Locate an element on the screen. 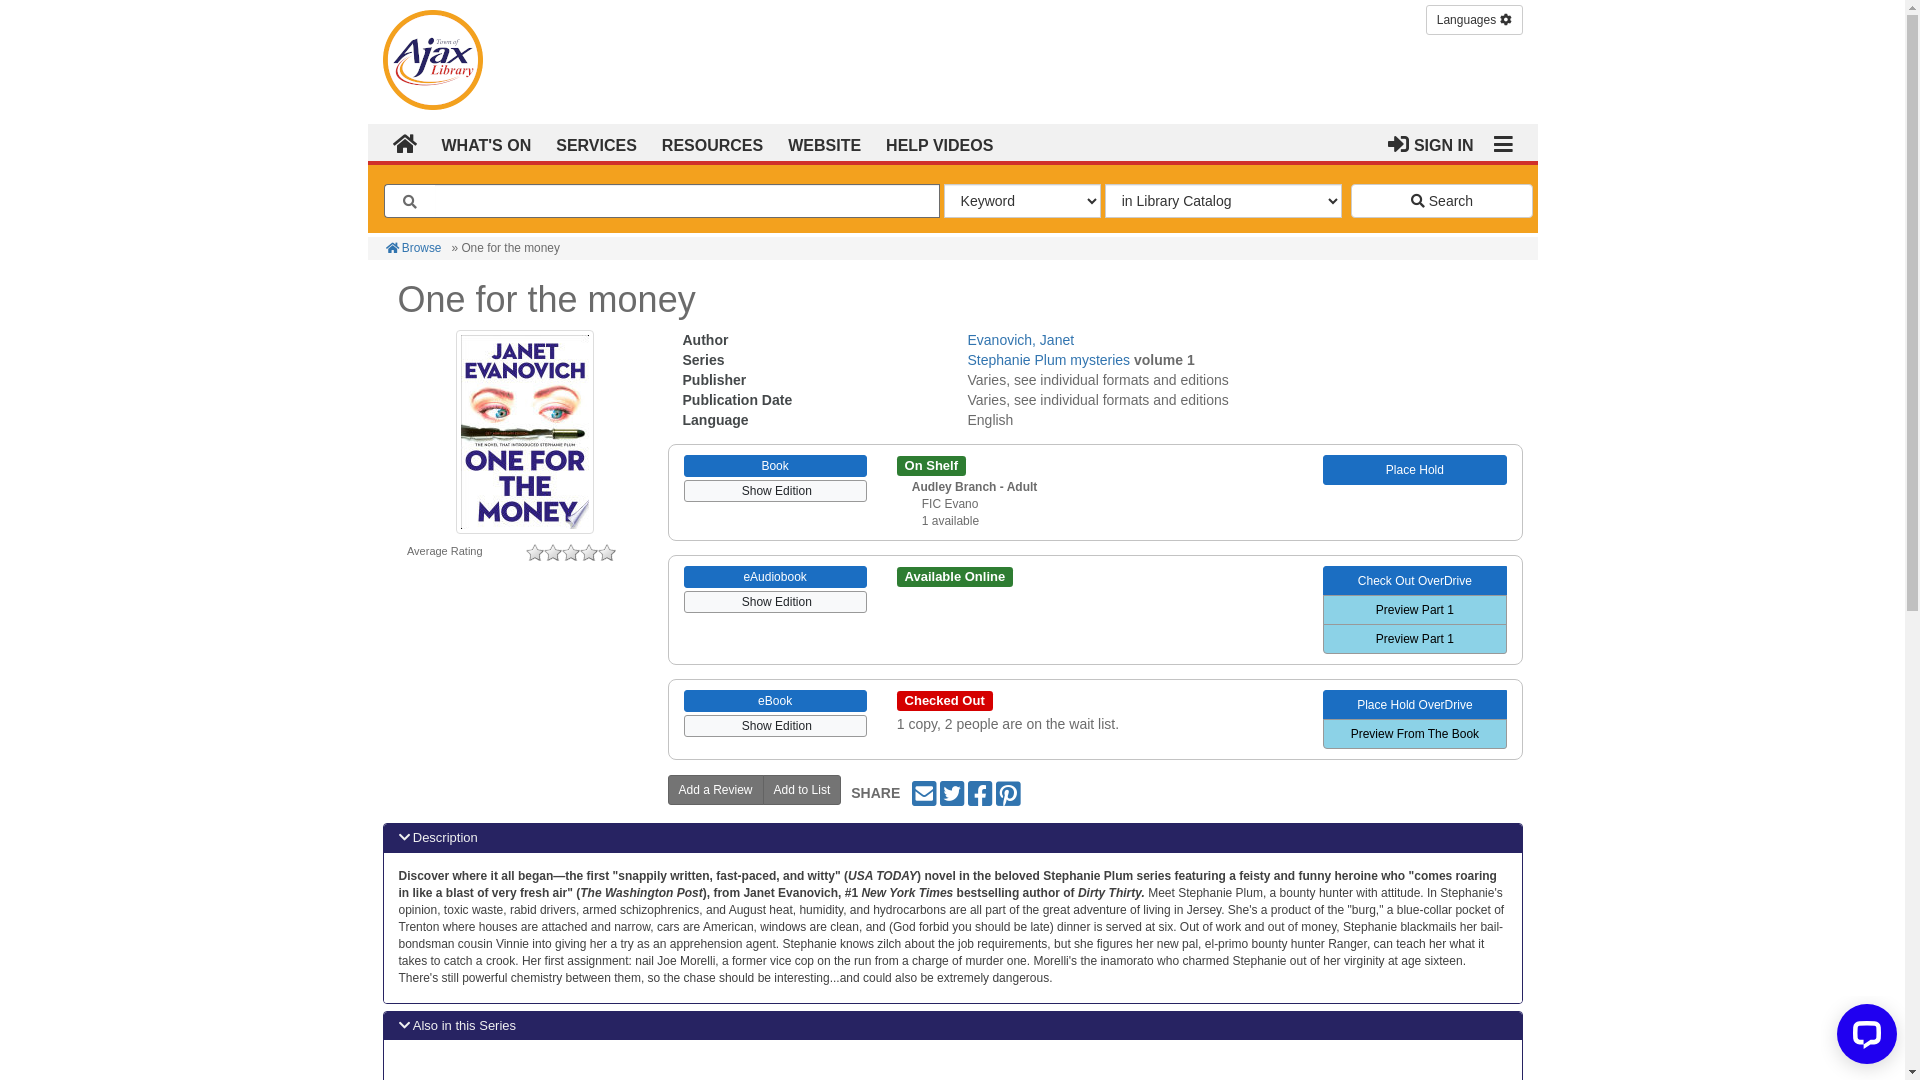 Image resolution: width=1920 pixels, height=1080 pixels. WHAT'S ON is located at coordinates (484, 144).